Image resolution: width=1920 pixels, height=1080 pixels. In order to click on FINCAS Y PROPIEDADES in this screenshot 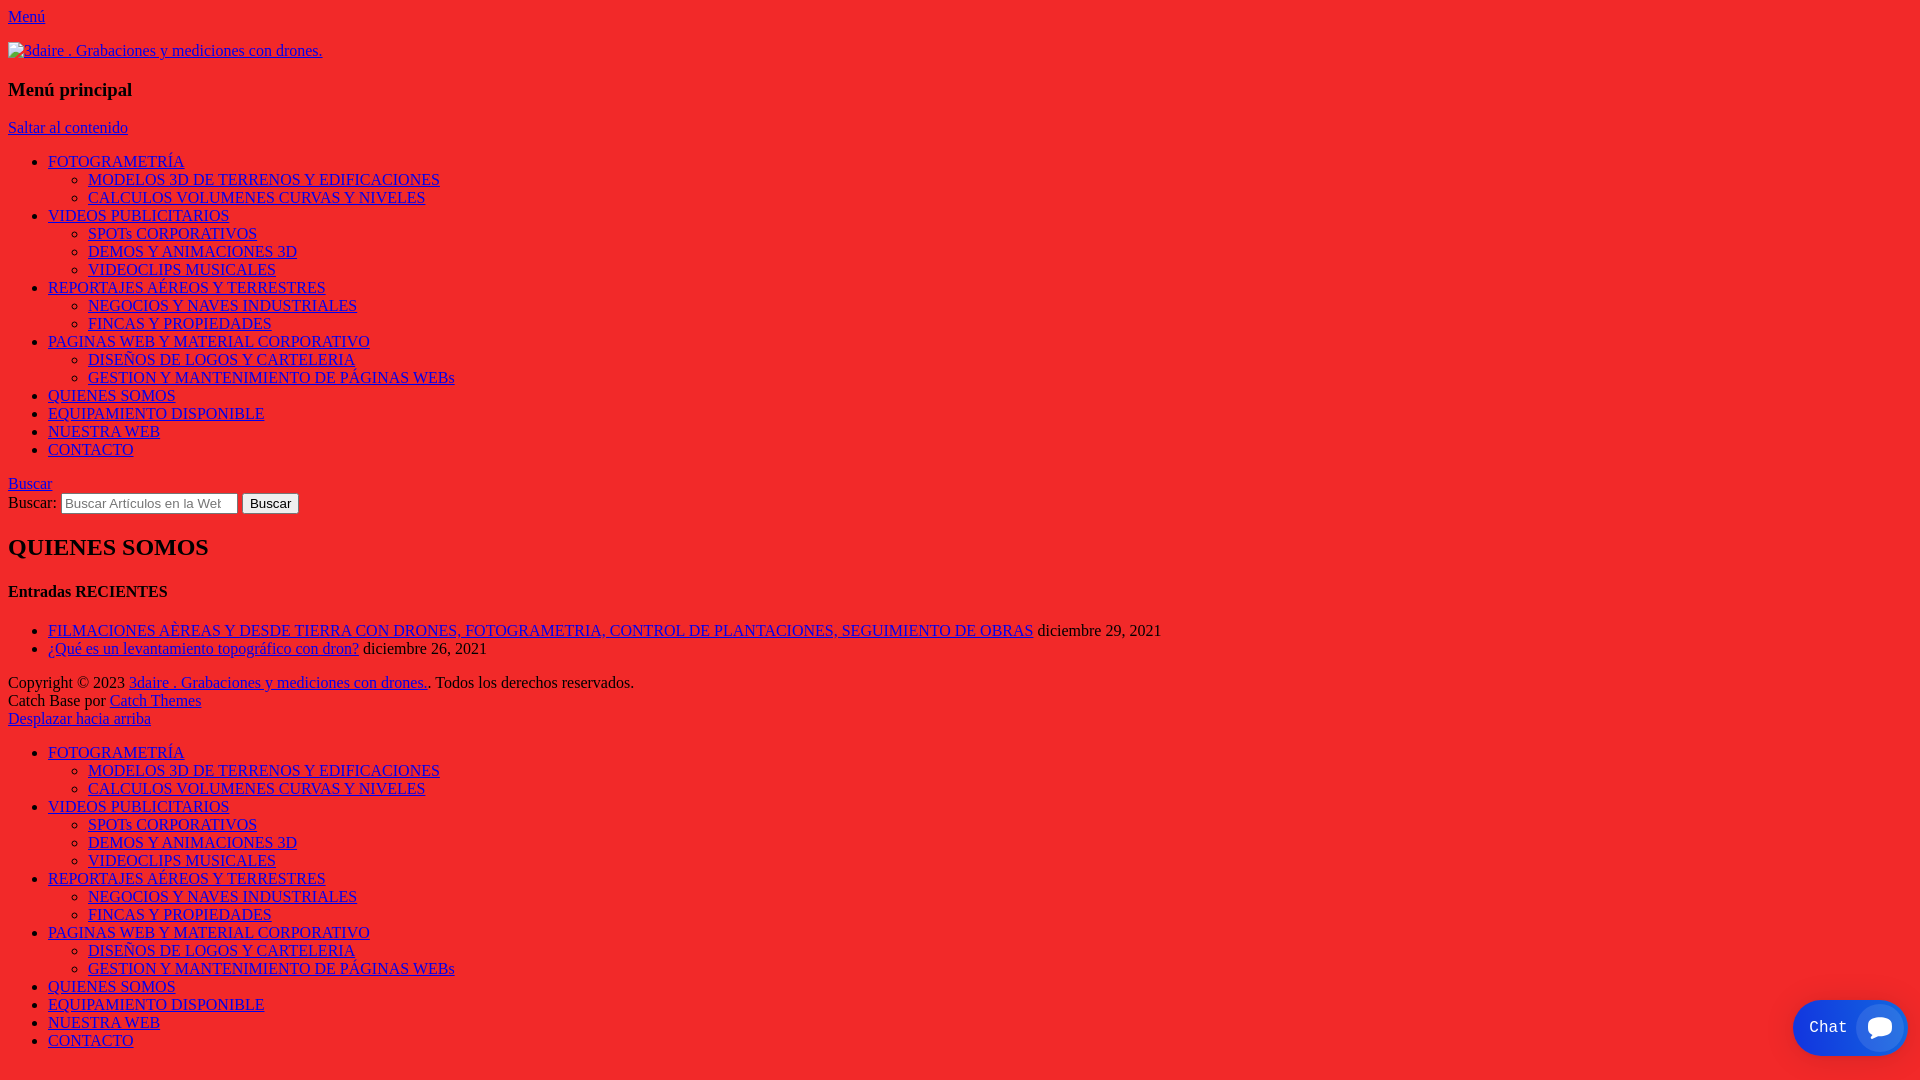, I will do `click(180, 914)`.